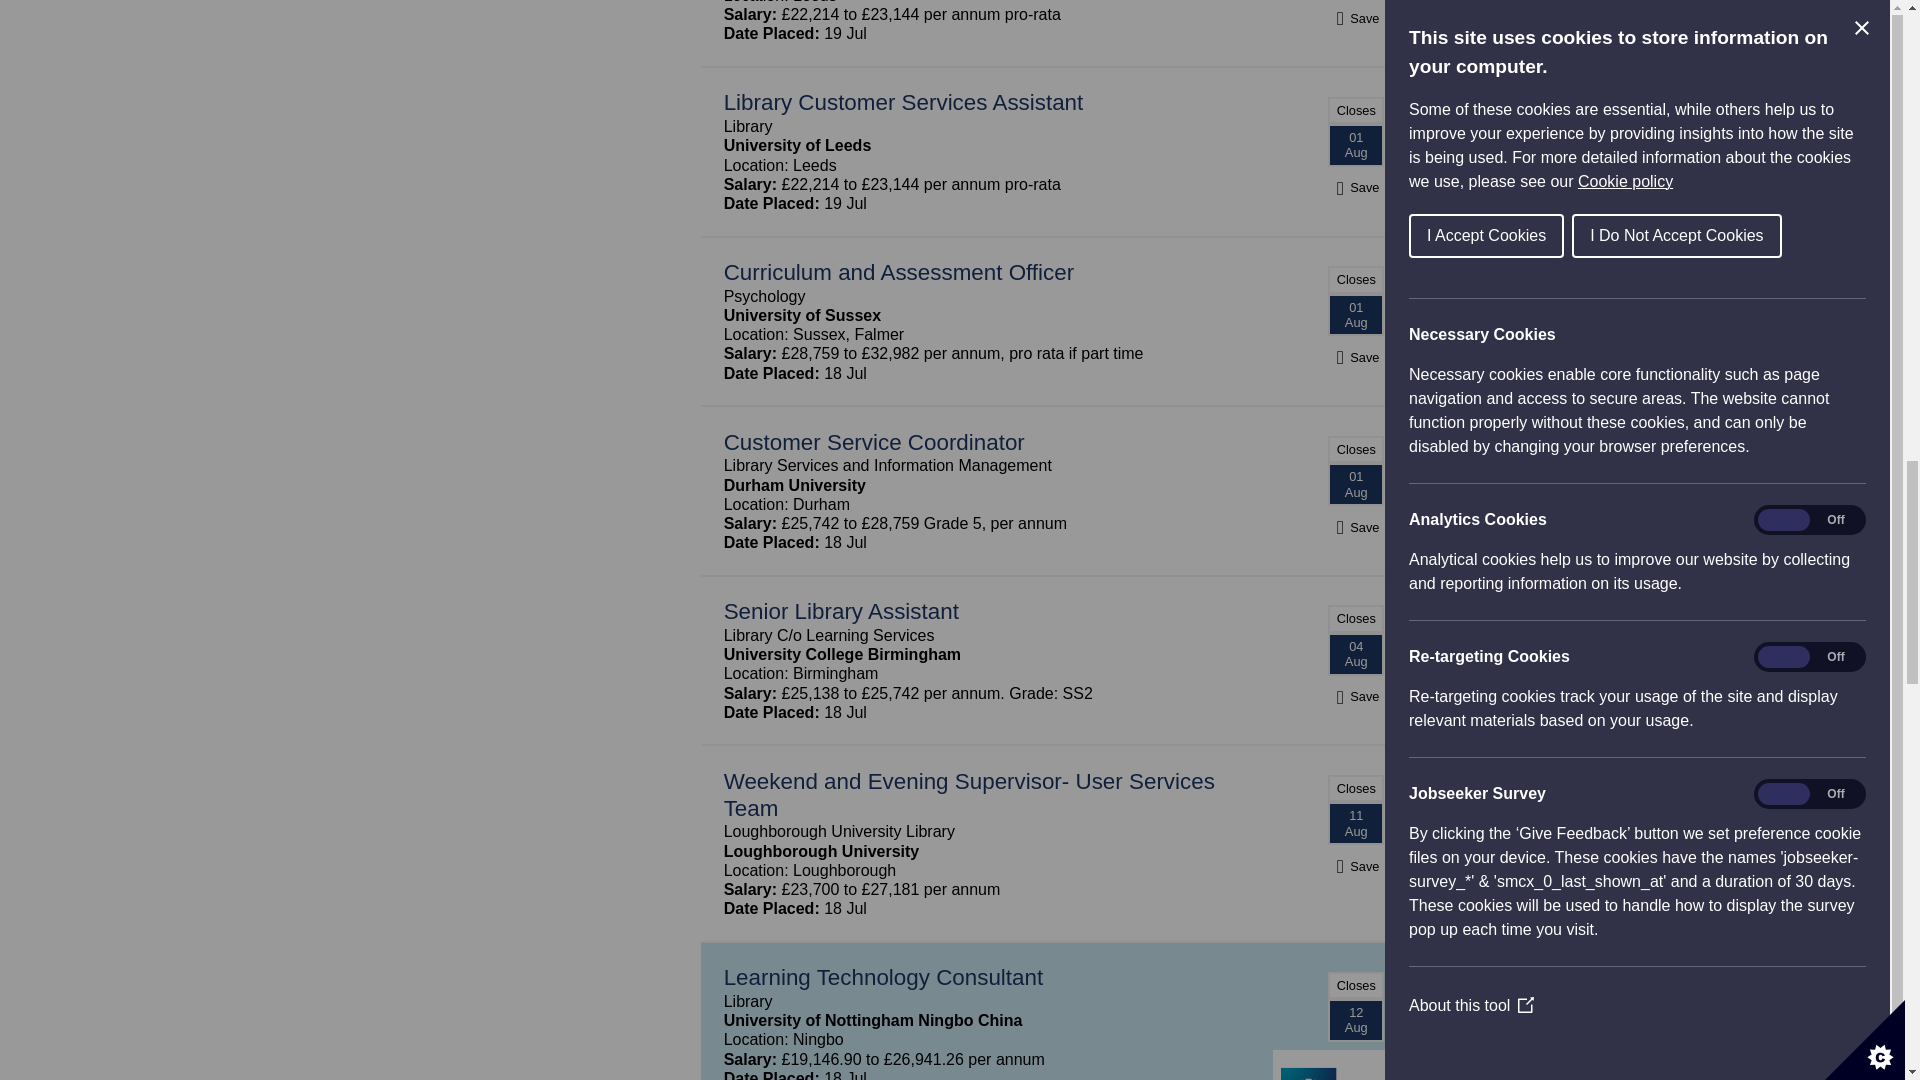 Image resolution: width=1920 pixels, height=1080 pixels. Describe the element at coordinates (1355, 527) in the screenshot. I see `Save job` at that location.